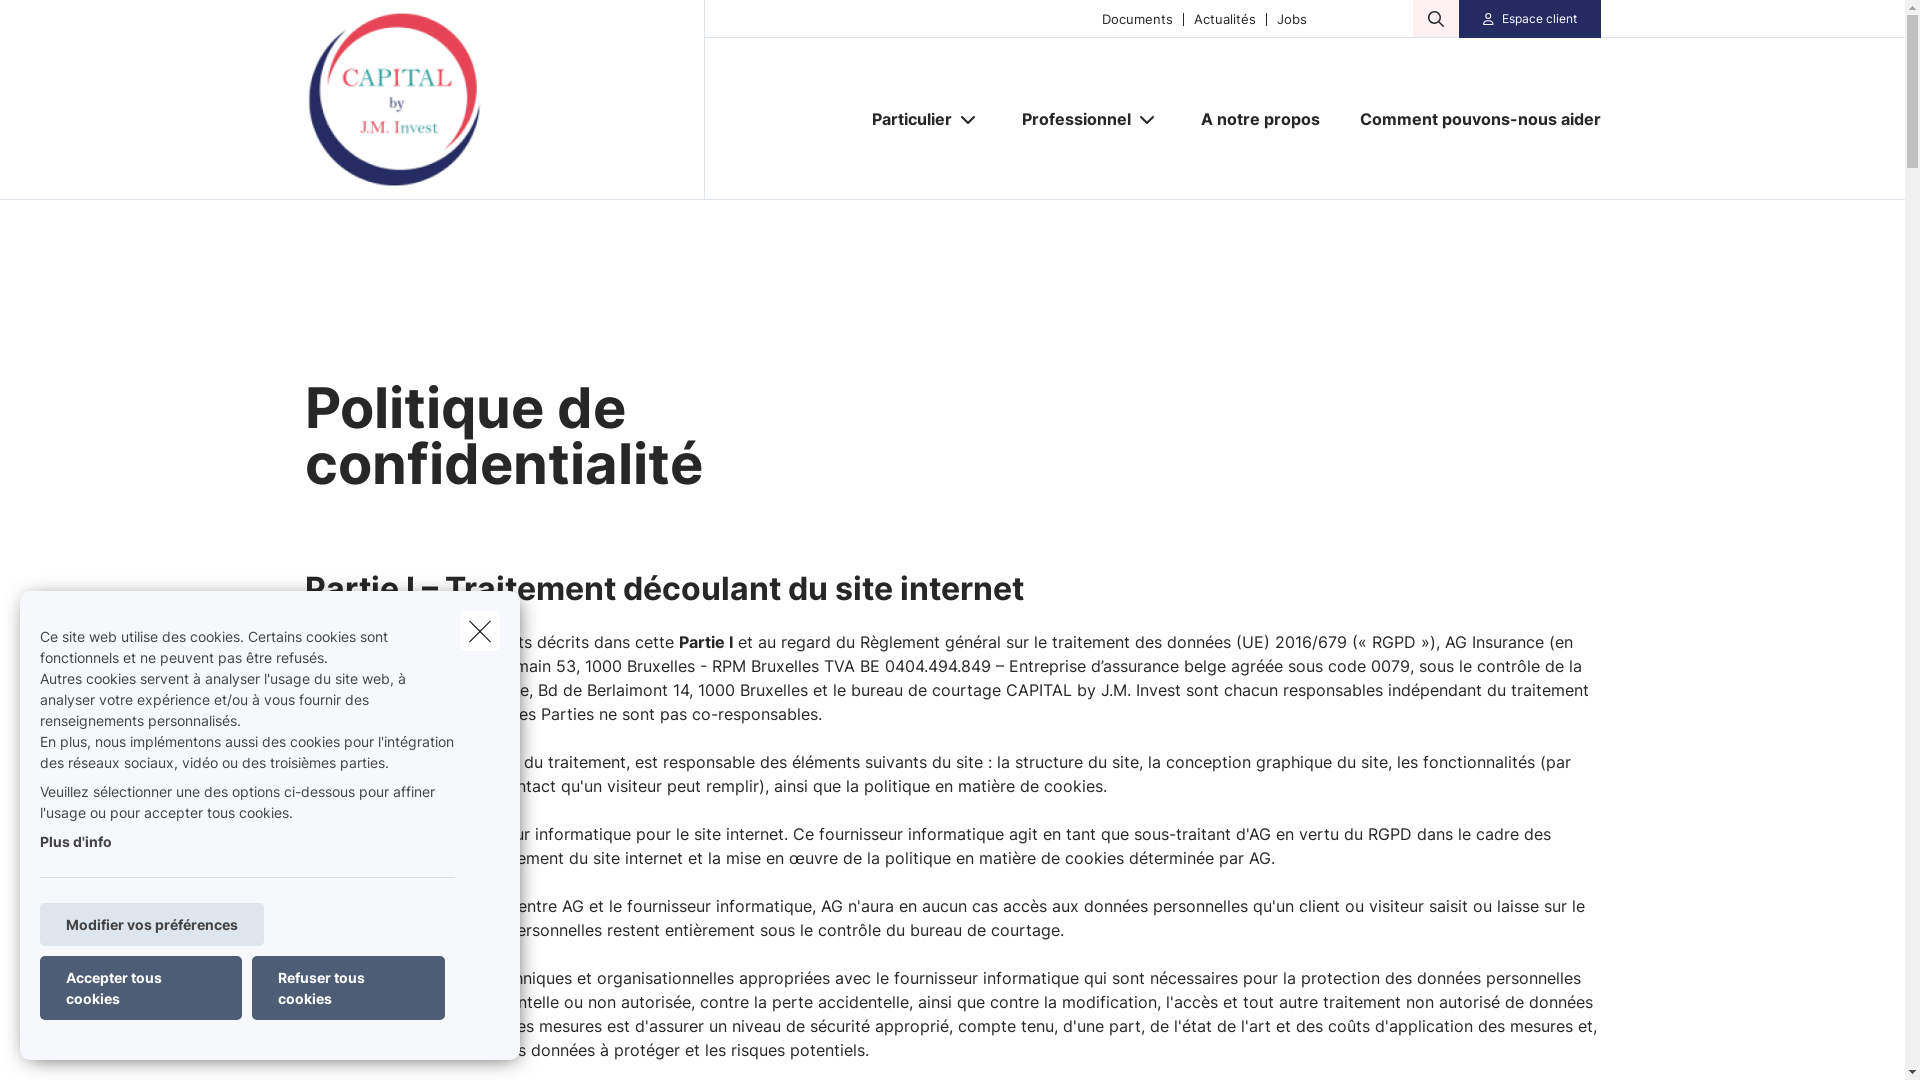 The width and height of the screenshot is (1920, 1080). I want to click on Professionnel, so click(1069, 119).